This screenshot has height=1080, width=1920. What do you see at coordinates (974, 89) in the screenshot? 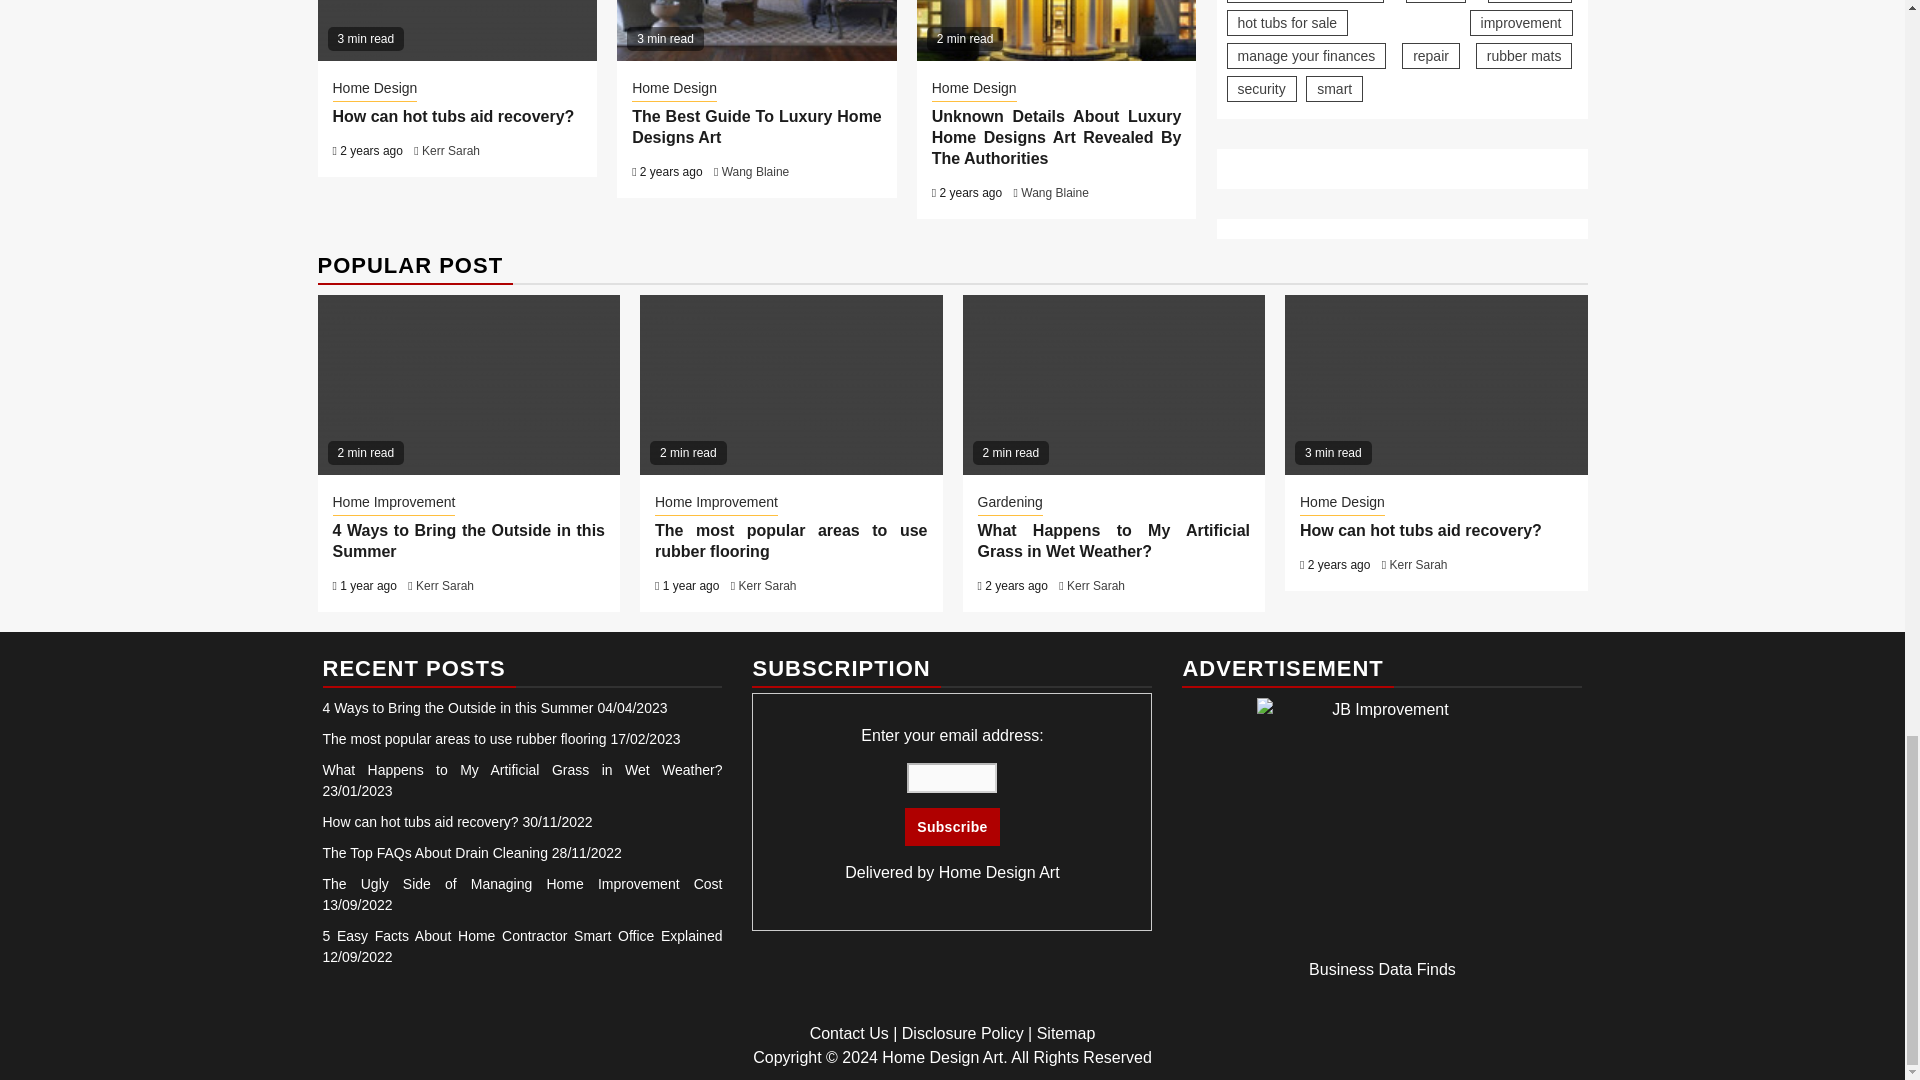
I see `Home Design` at bounding box center [974, 89].